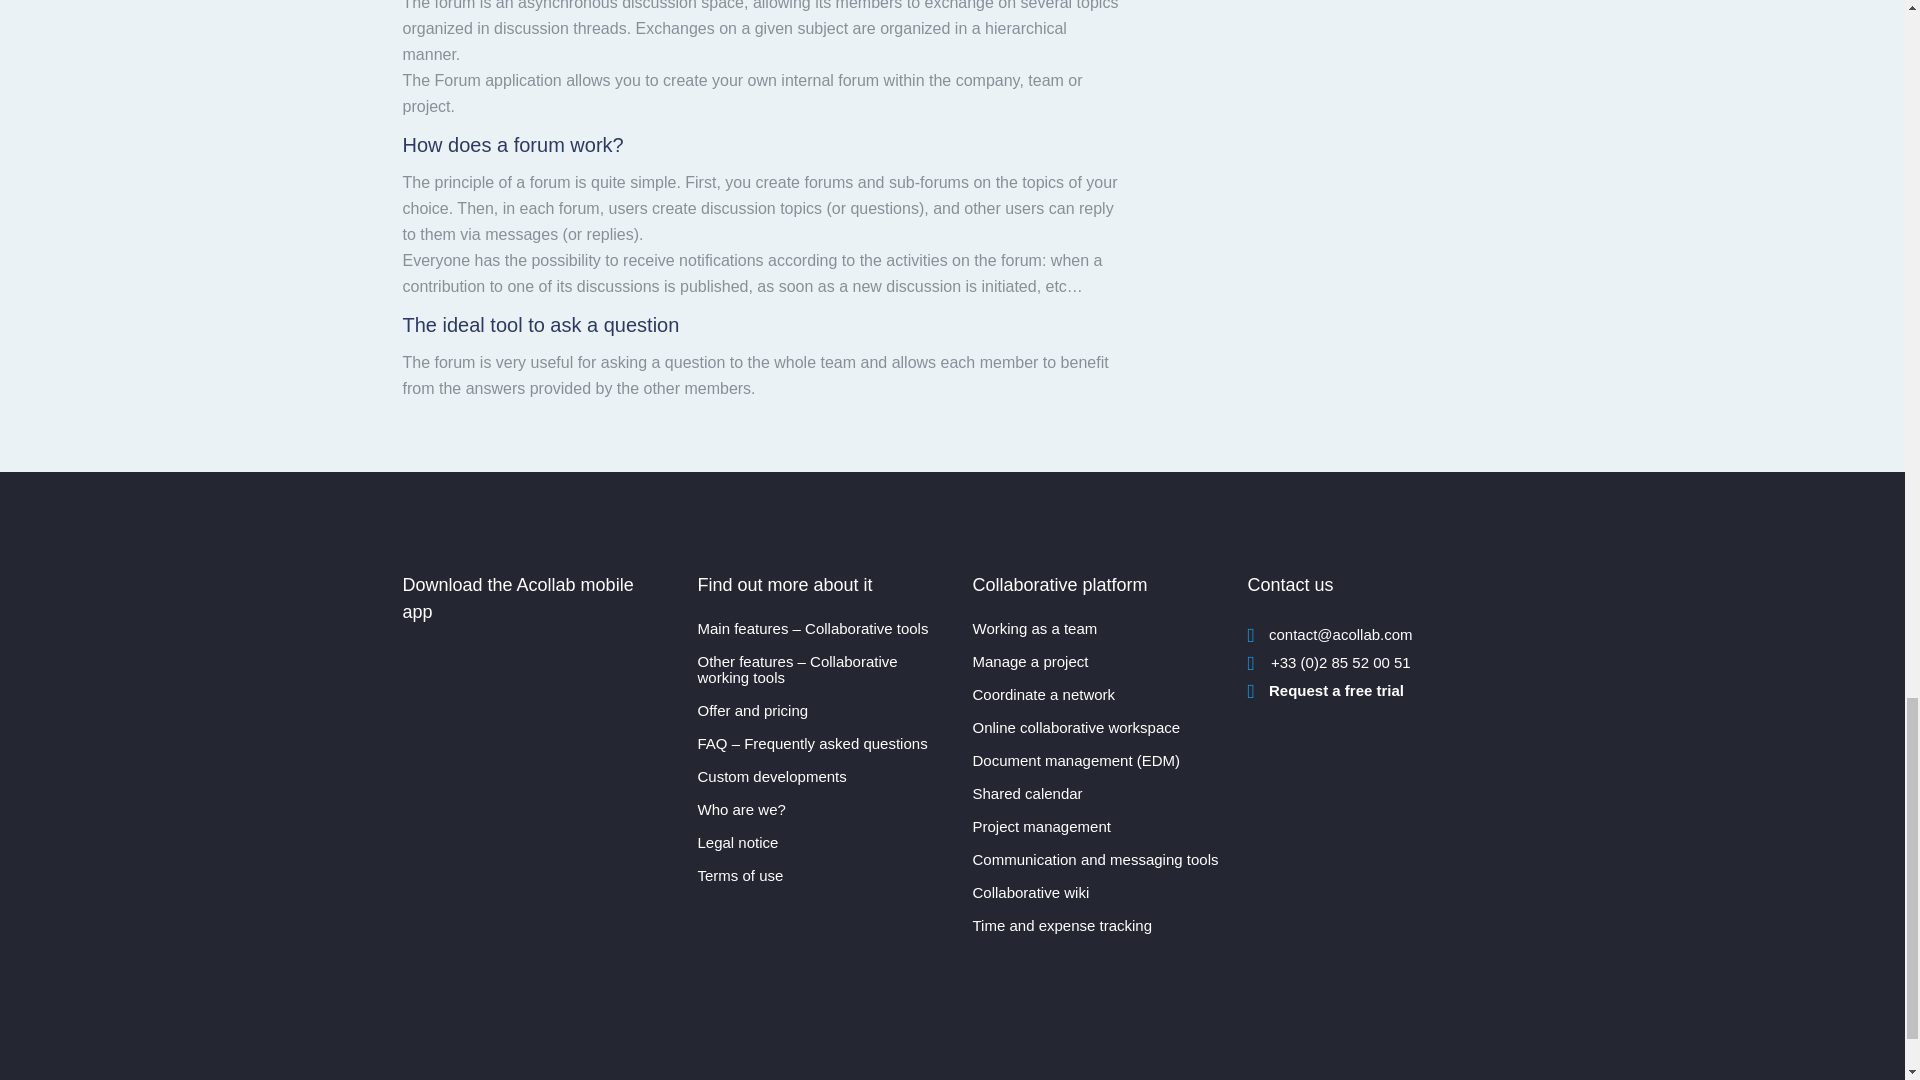 This screenshot has width=1920, height=1080. What do you see at coordinates (820, 776) in the screenshot?
I see `Custom developments` at bounding box center [820, 776].